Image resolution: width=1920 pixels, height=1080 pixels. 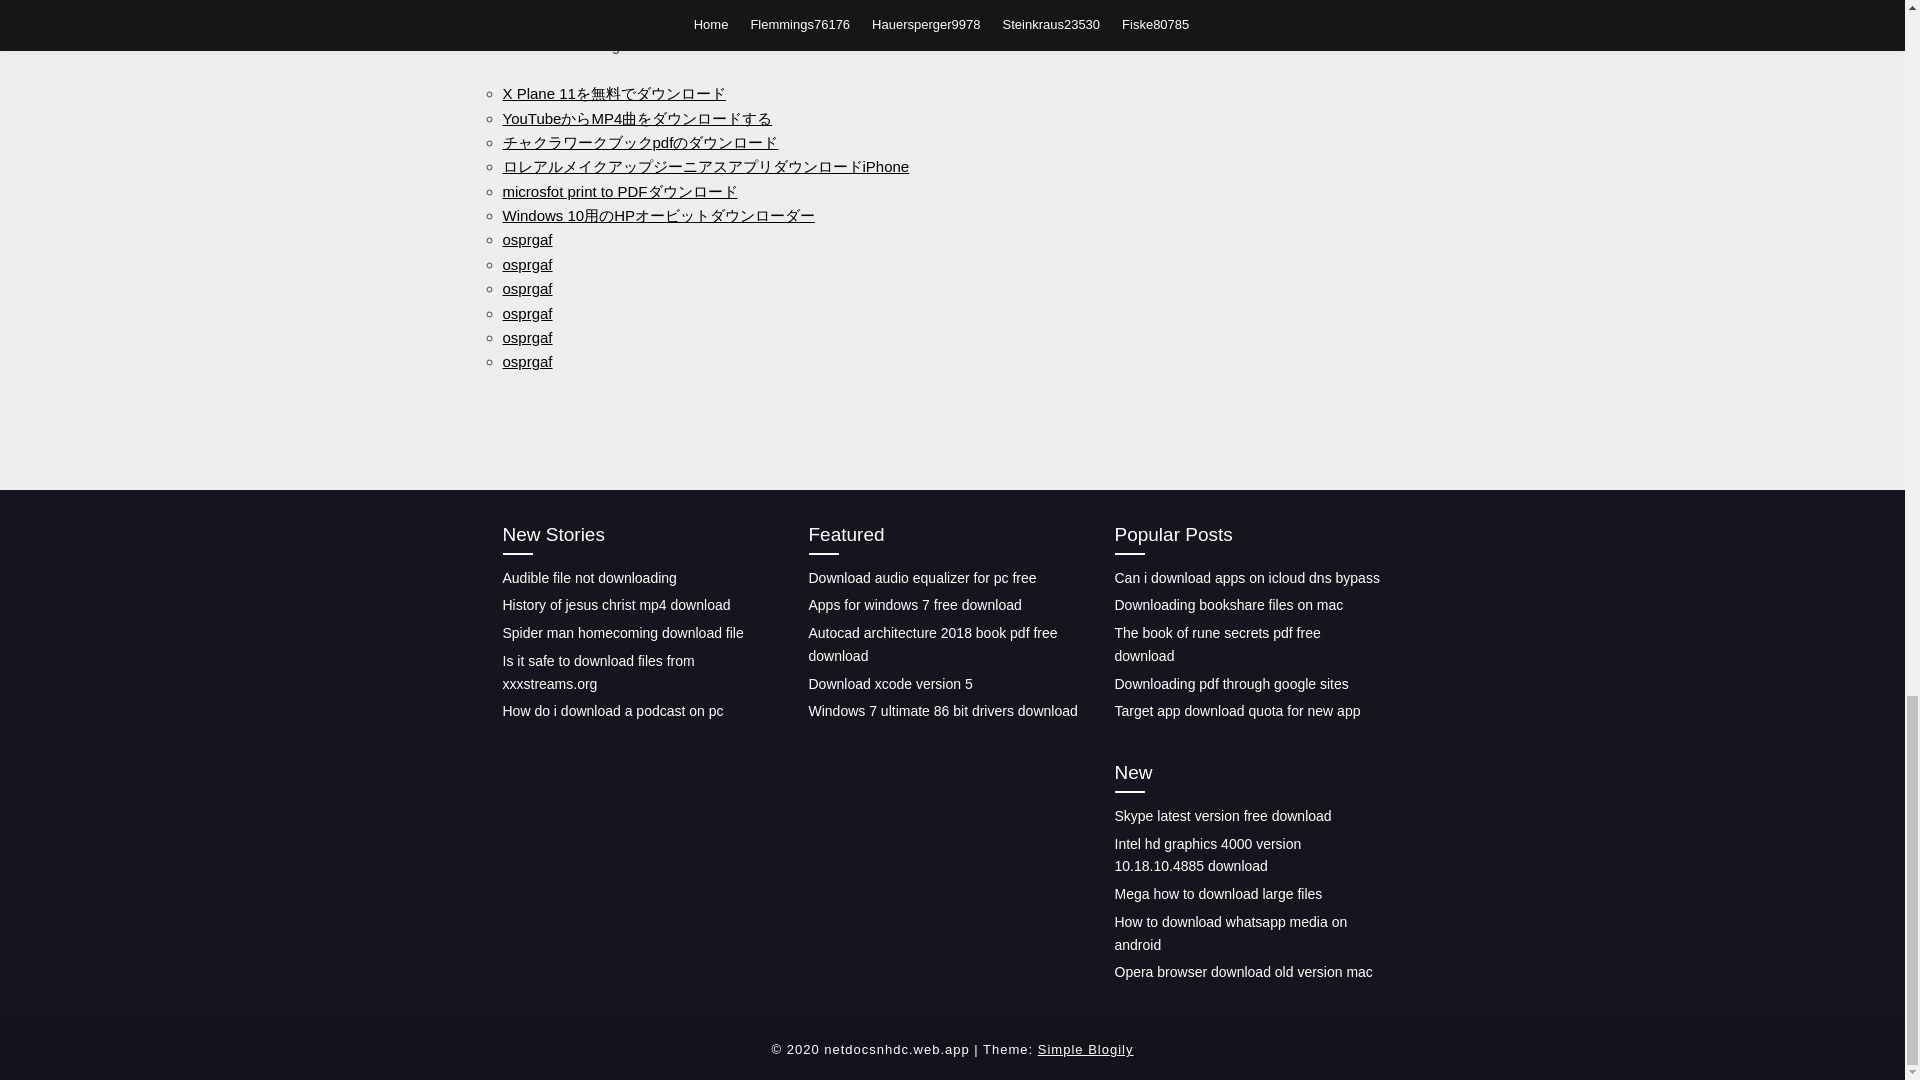 What do you see at coordinates (1207, 854) in the screenshot?
I see `Intel hd graphics 4000 version 10.18.10.4885 download` at bounding box center [1207, 854].